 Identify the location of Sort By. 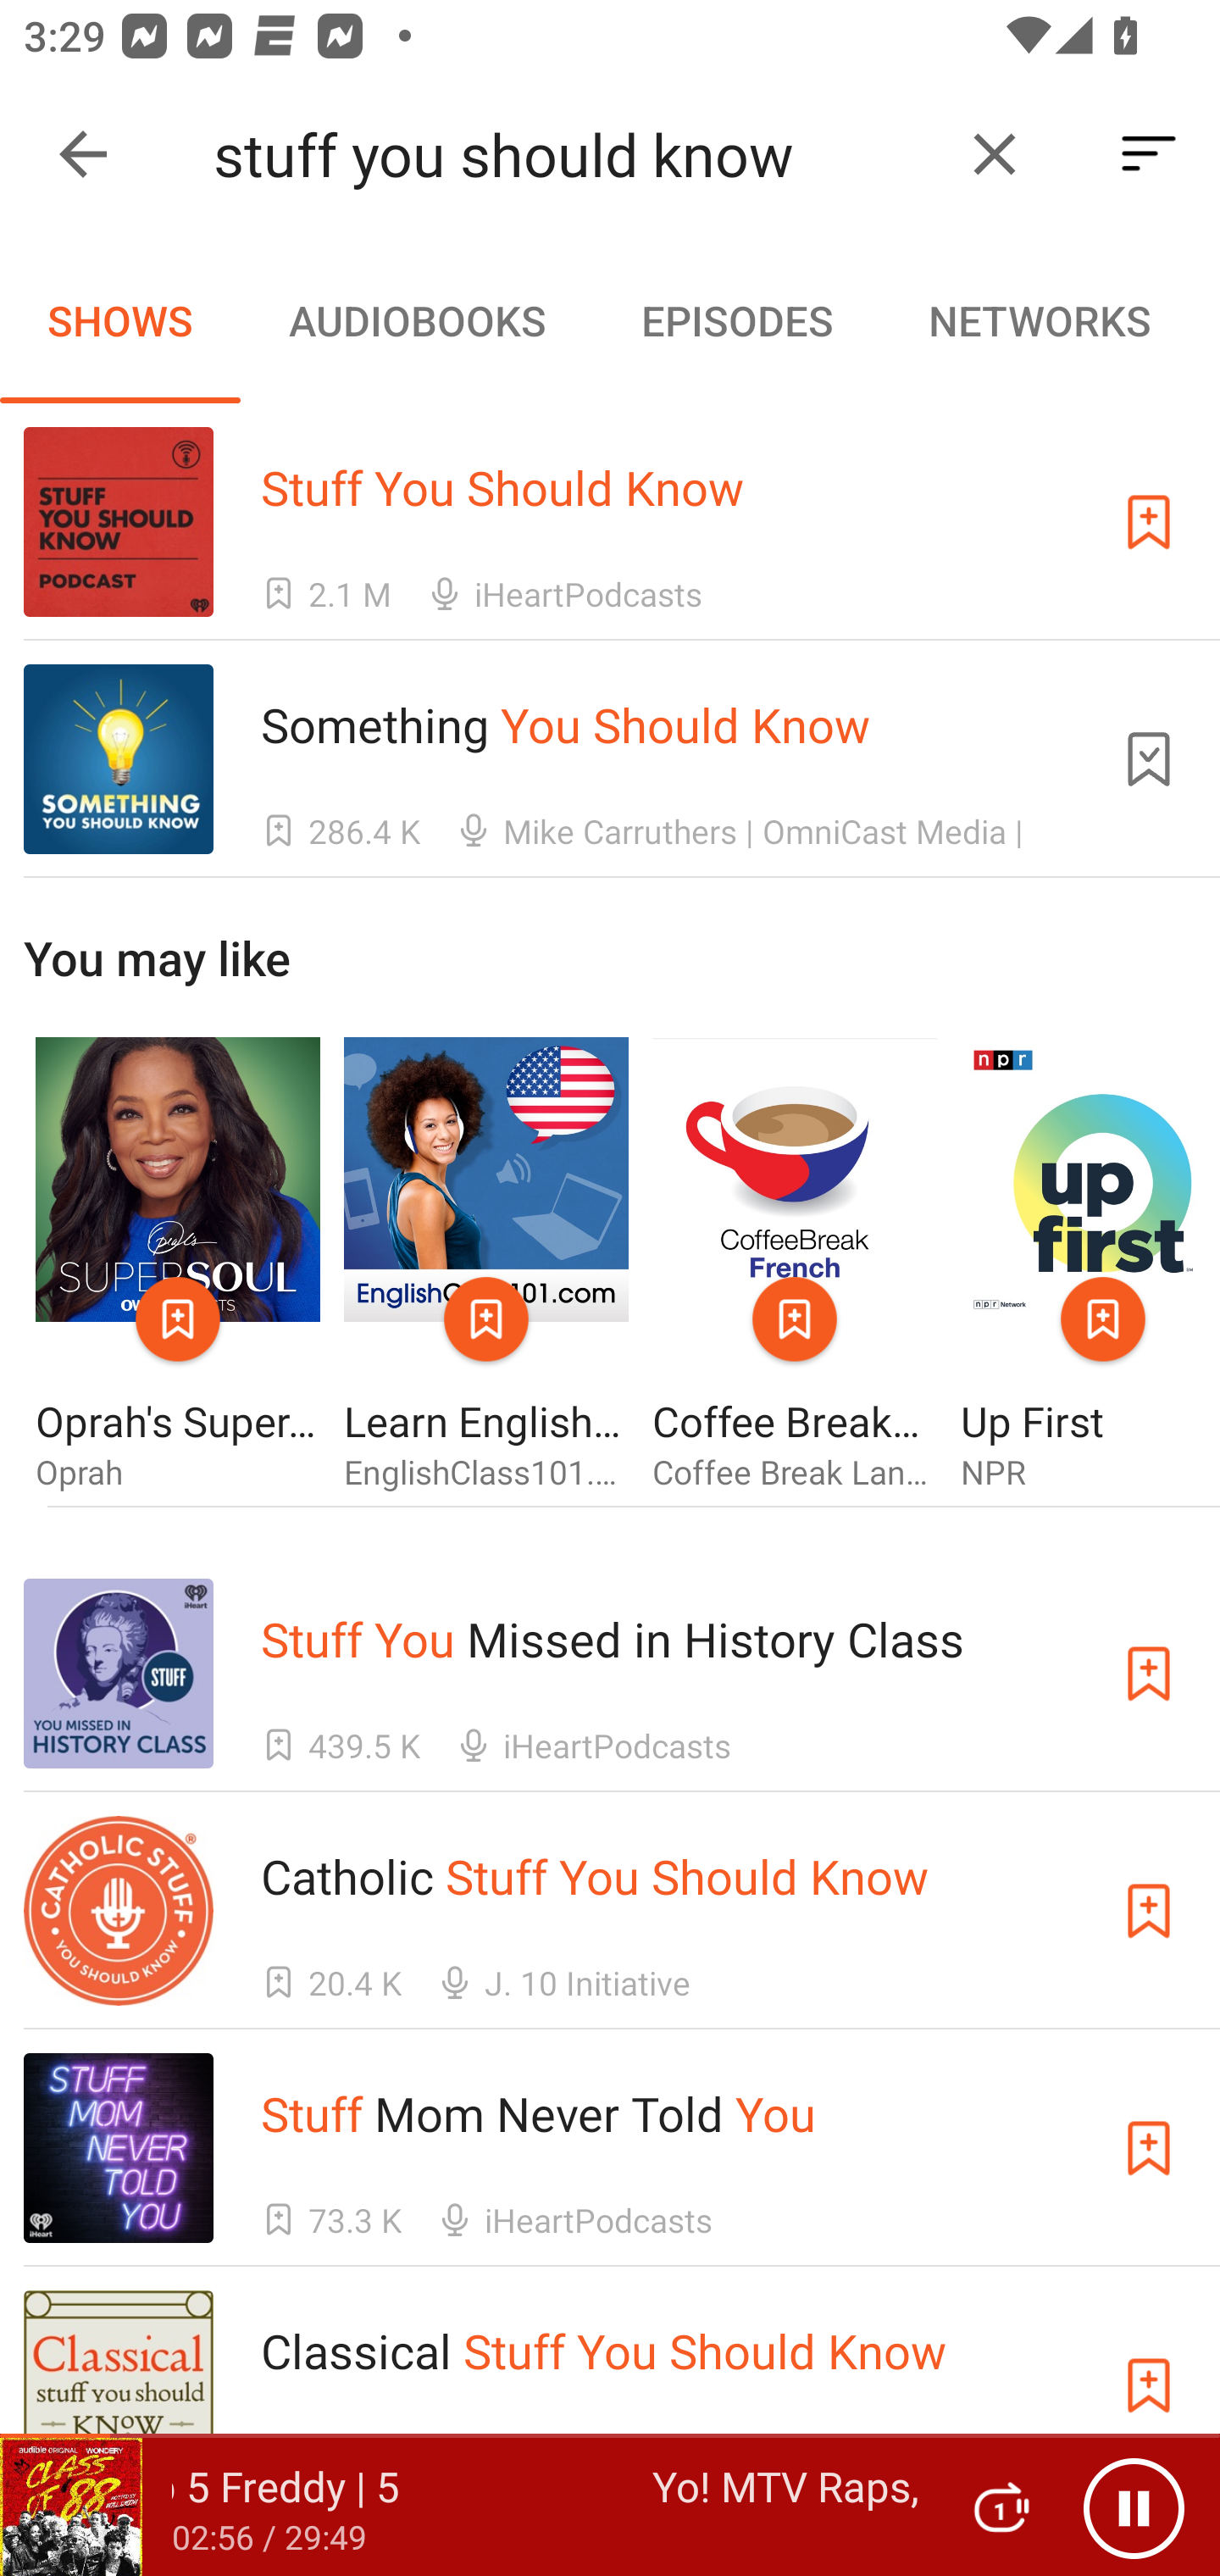
(1149, 154).